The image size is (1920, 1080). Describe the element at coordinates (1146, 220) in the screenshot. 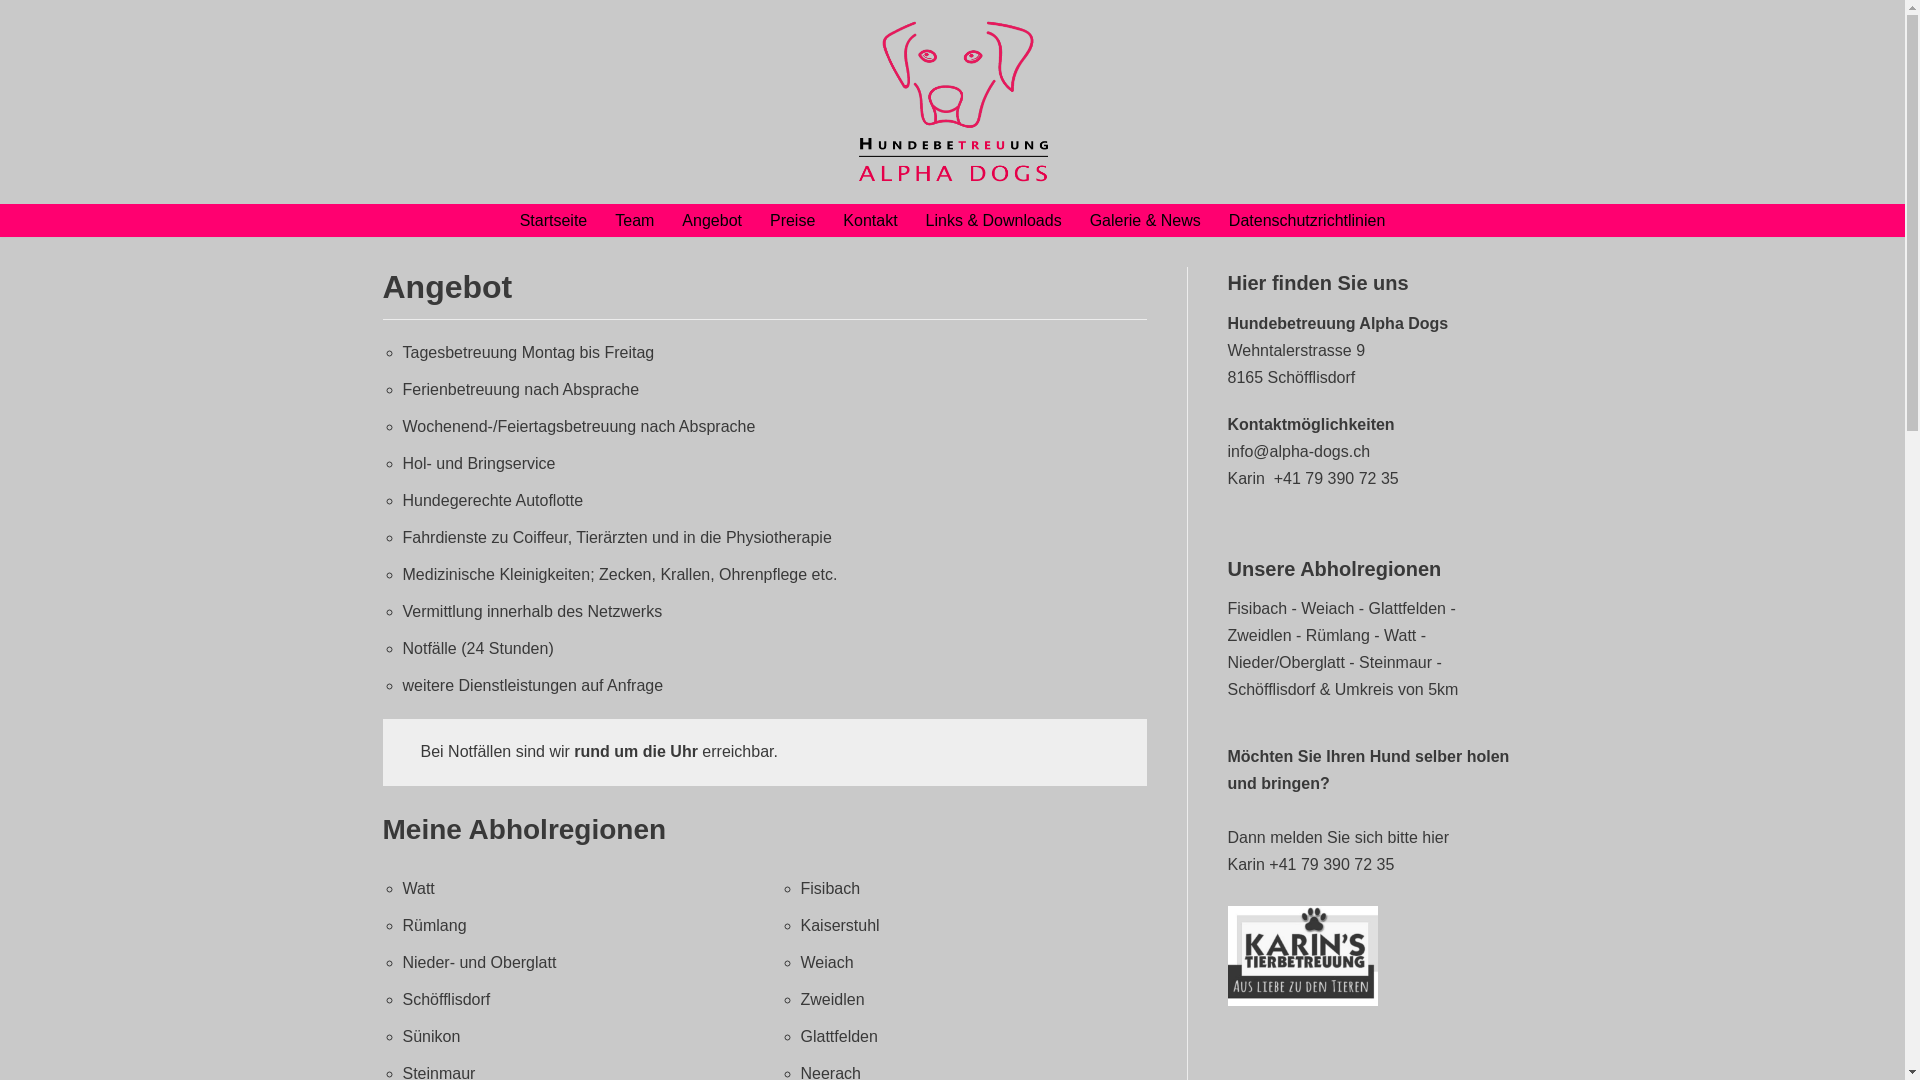

I see `Galerie & News` at that location.